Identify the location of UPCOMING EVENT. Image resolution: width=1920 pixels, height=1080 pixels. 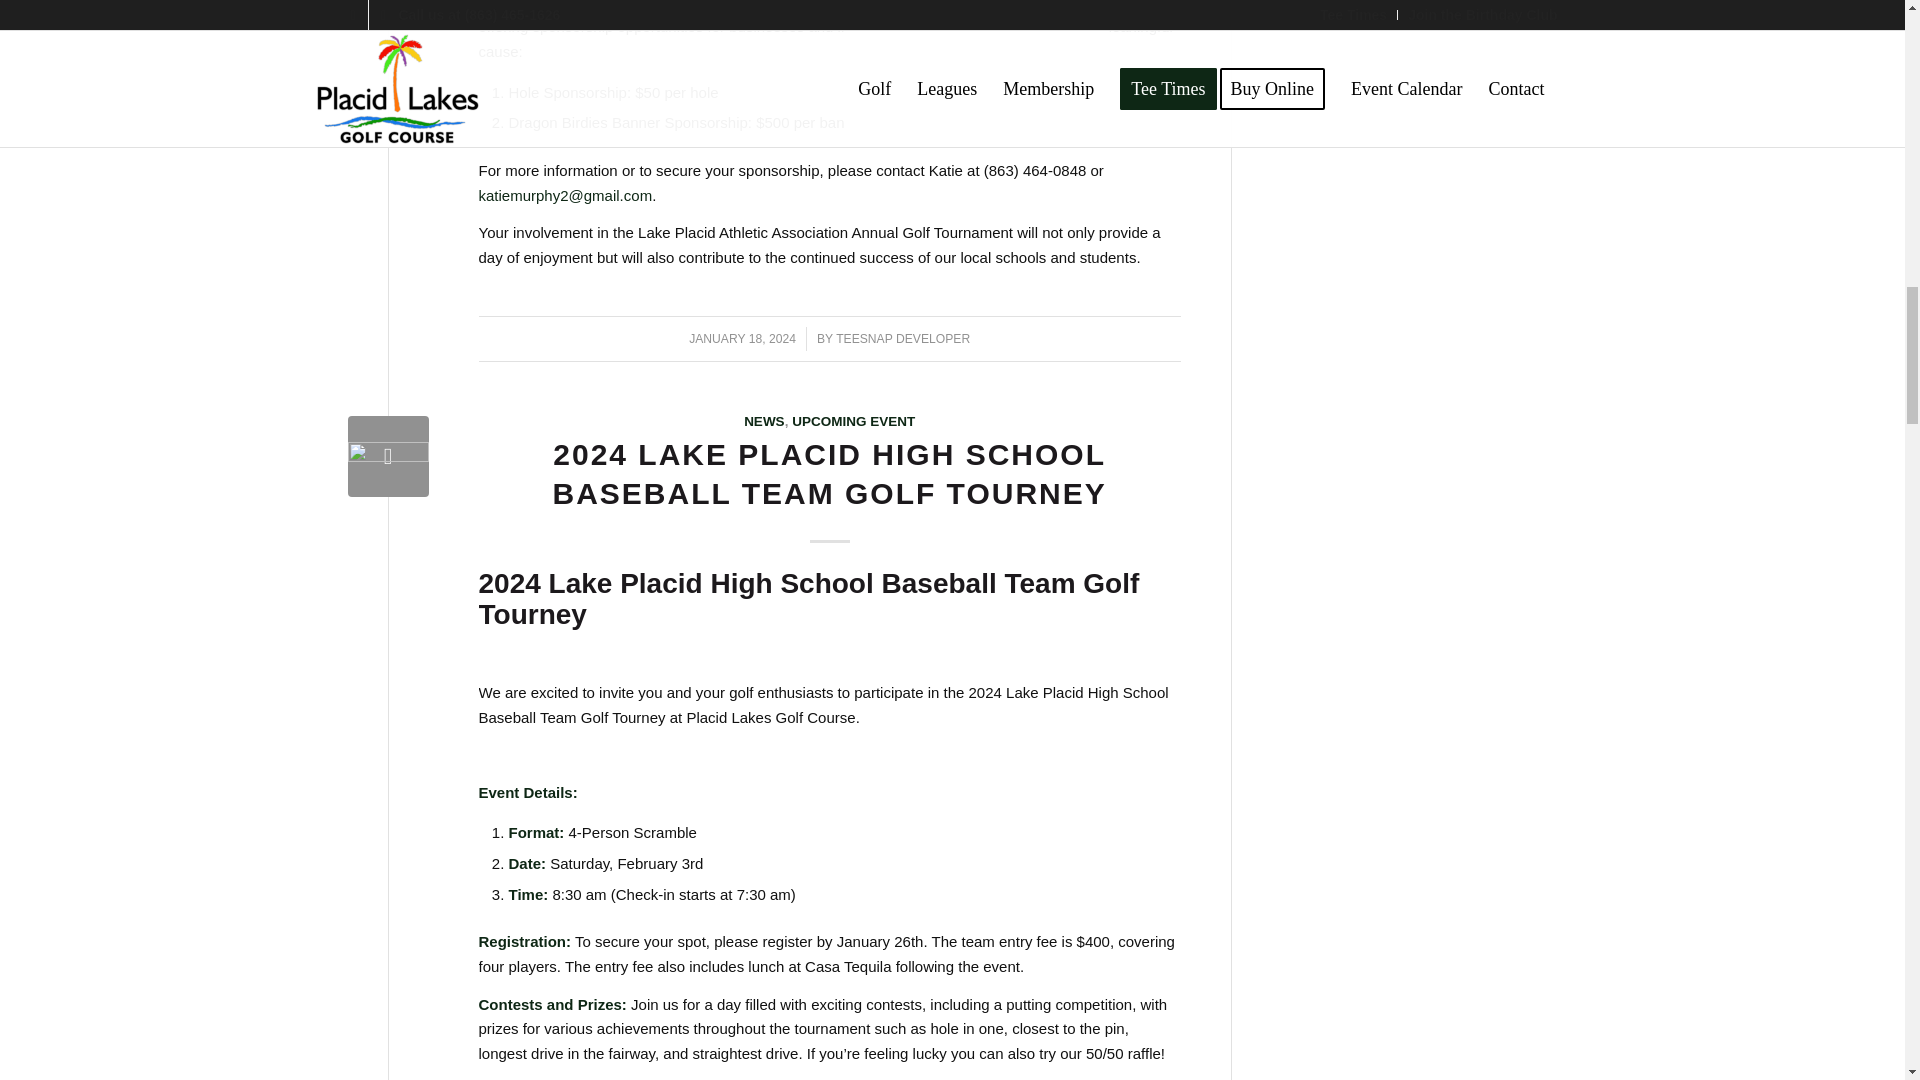
(853, 420).